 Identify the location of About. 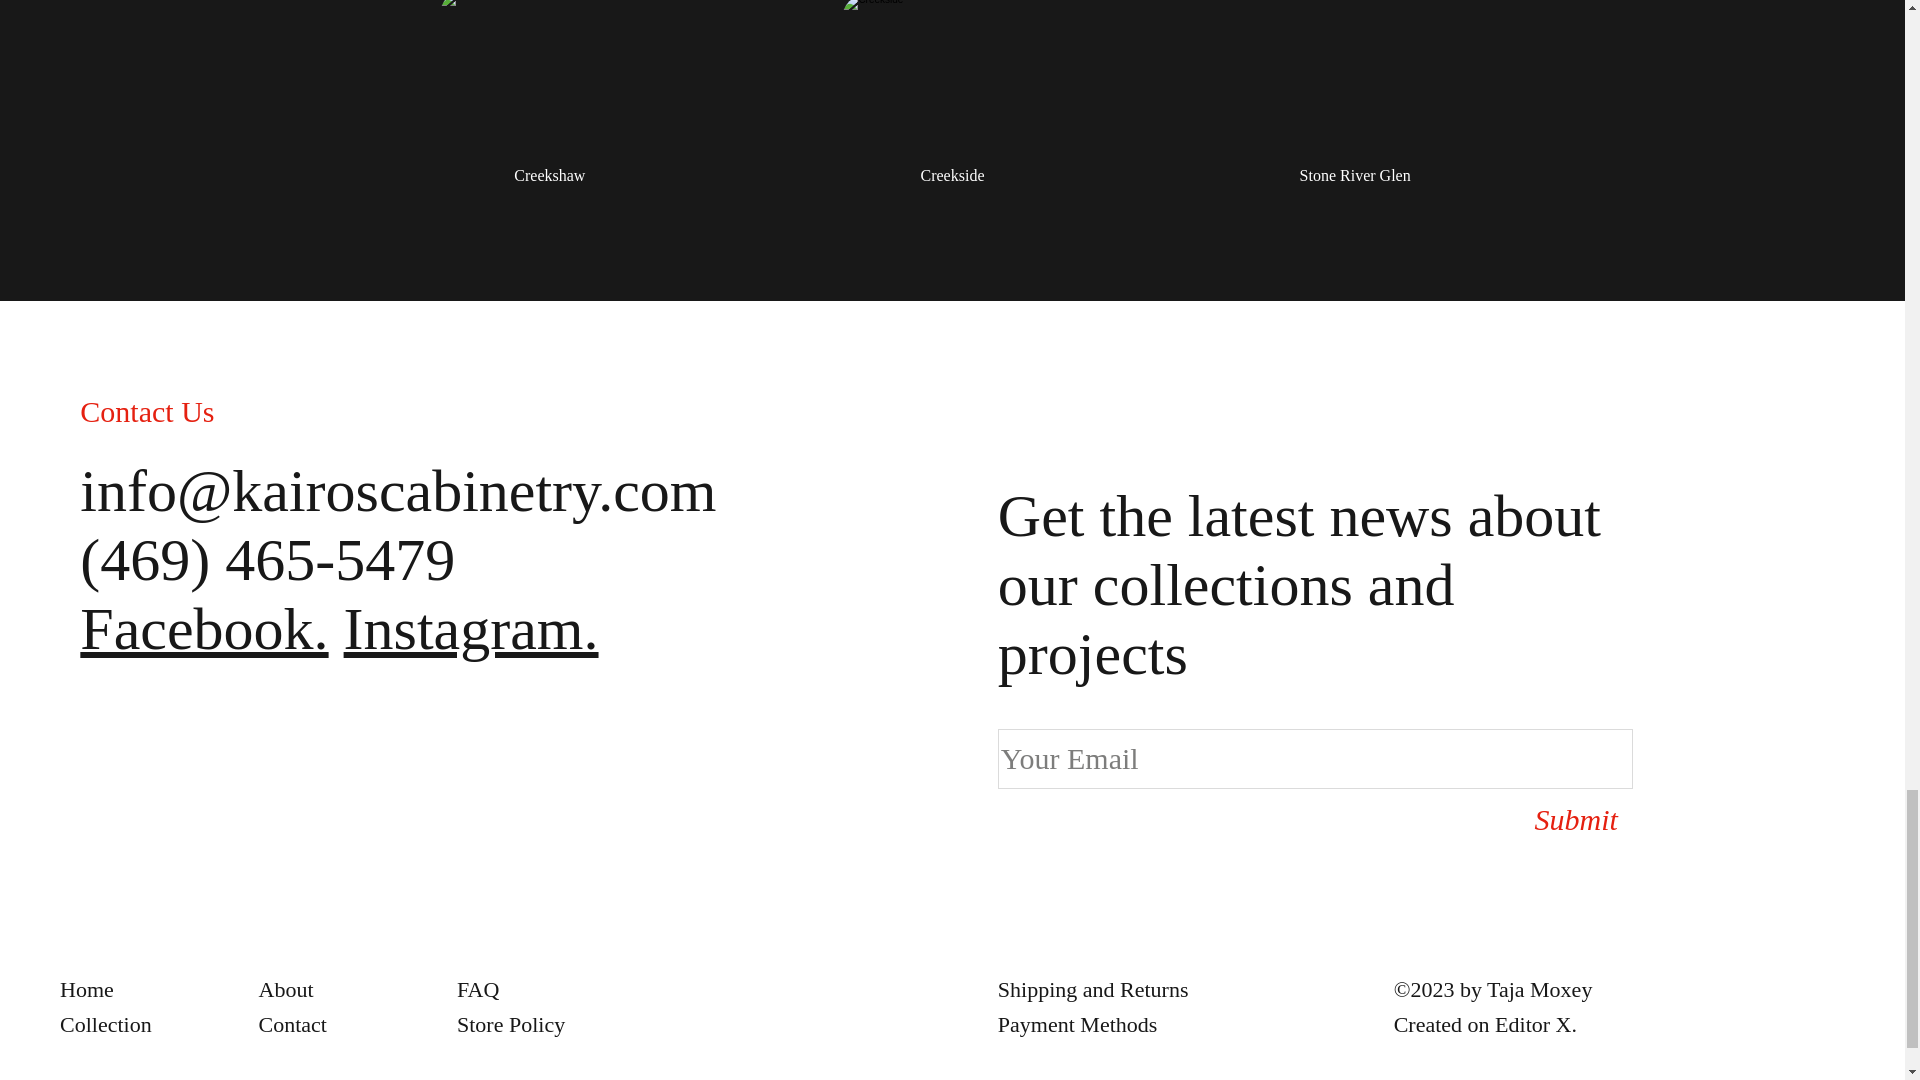
(284, 990).